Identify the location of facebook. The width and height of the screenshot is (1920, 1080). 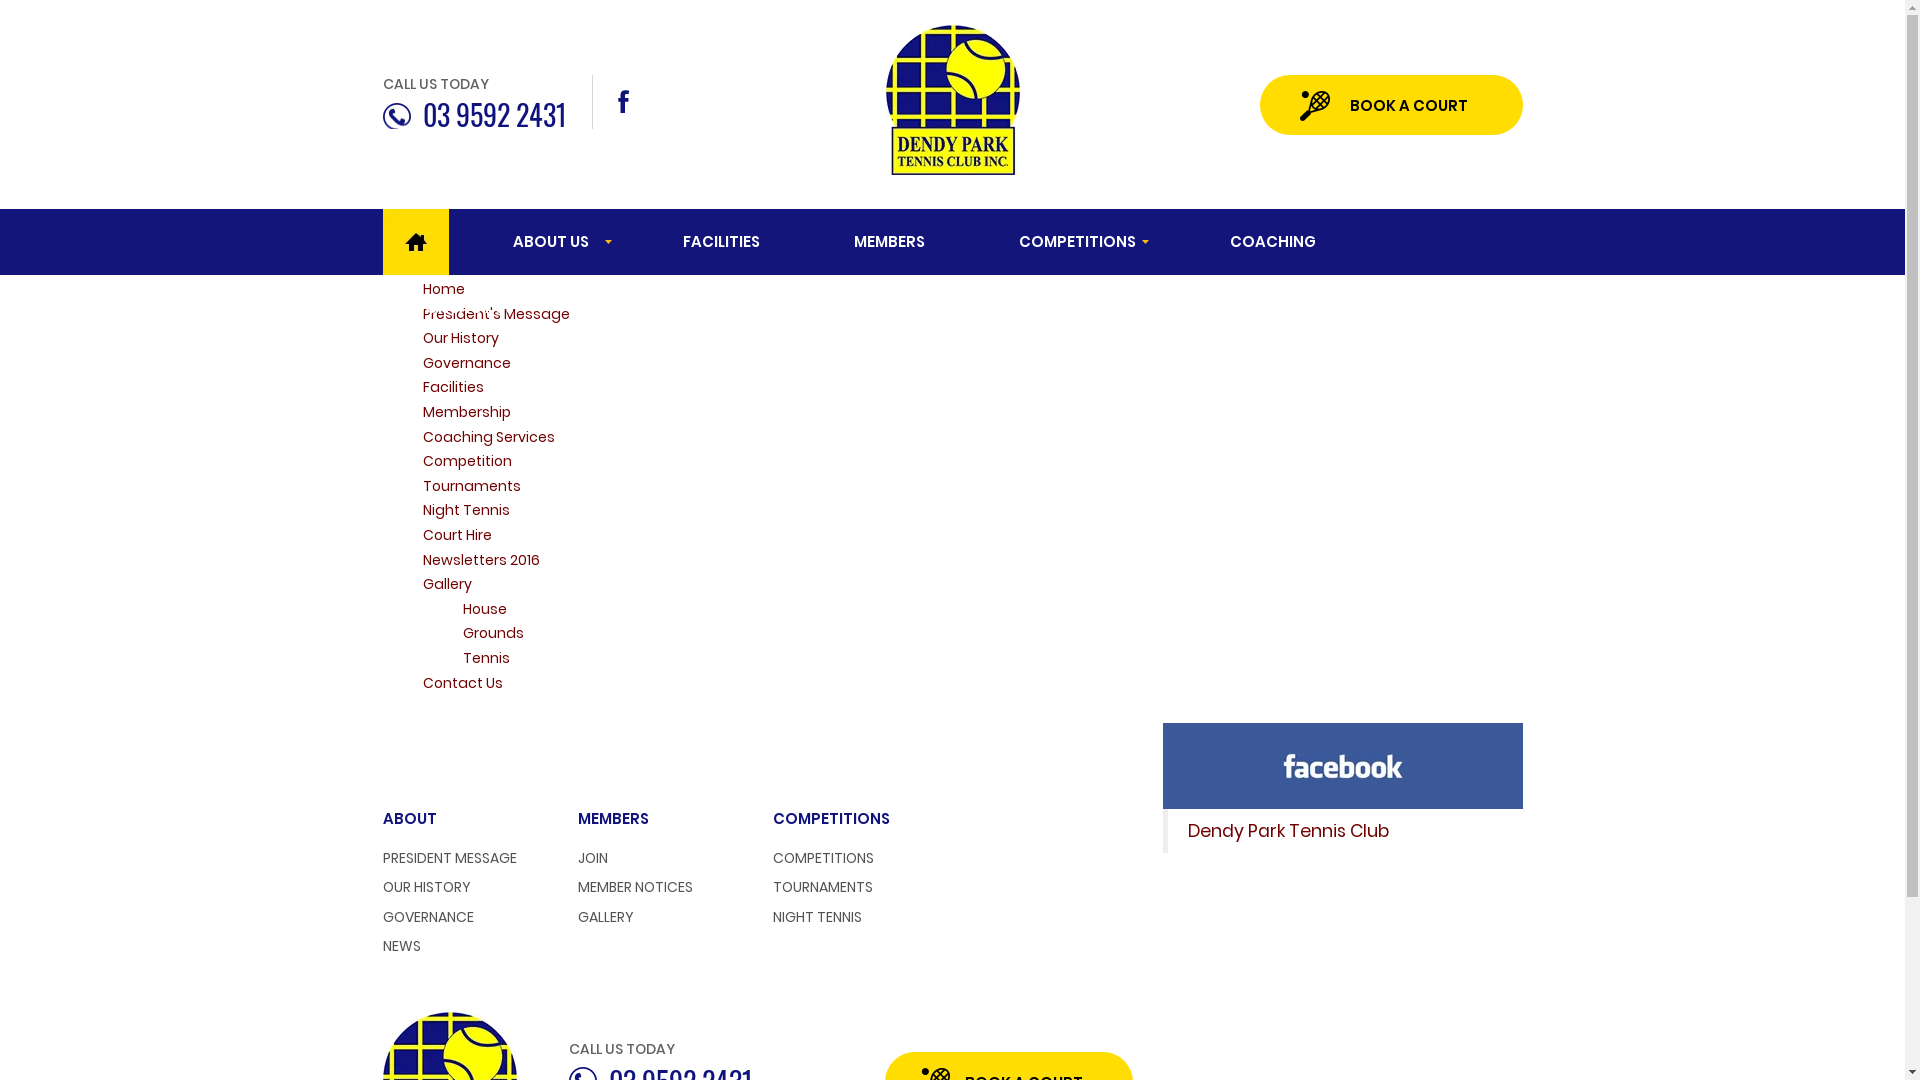
(626, 102).